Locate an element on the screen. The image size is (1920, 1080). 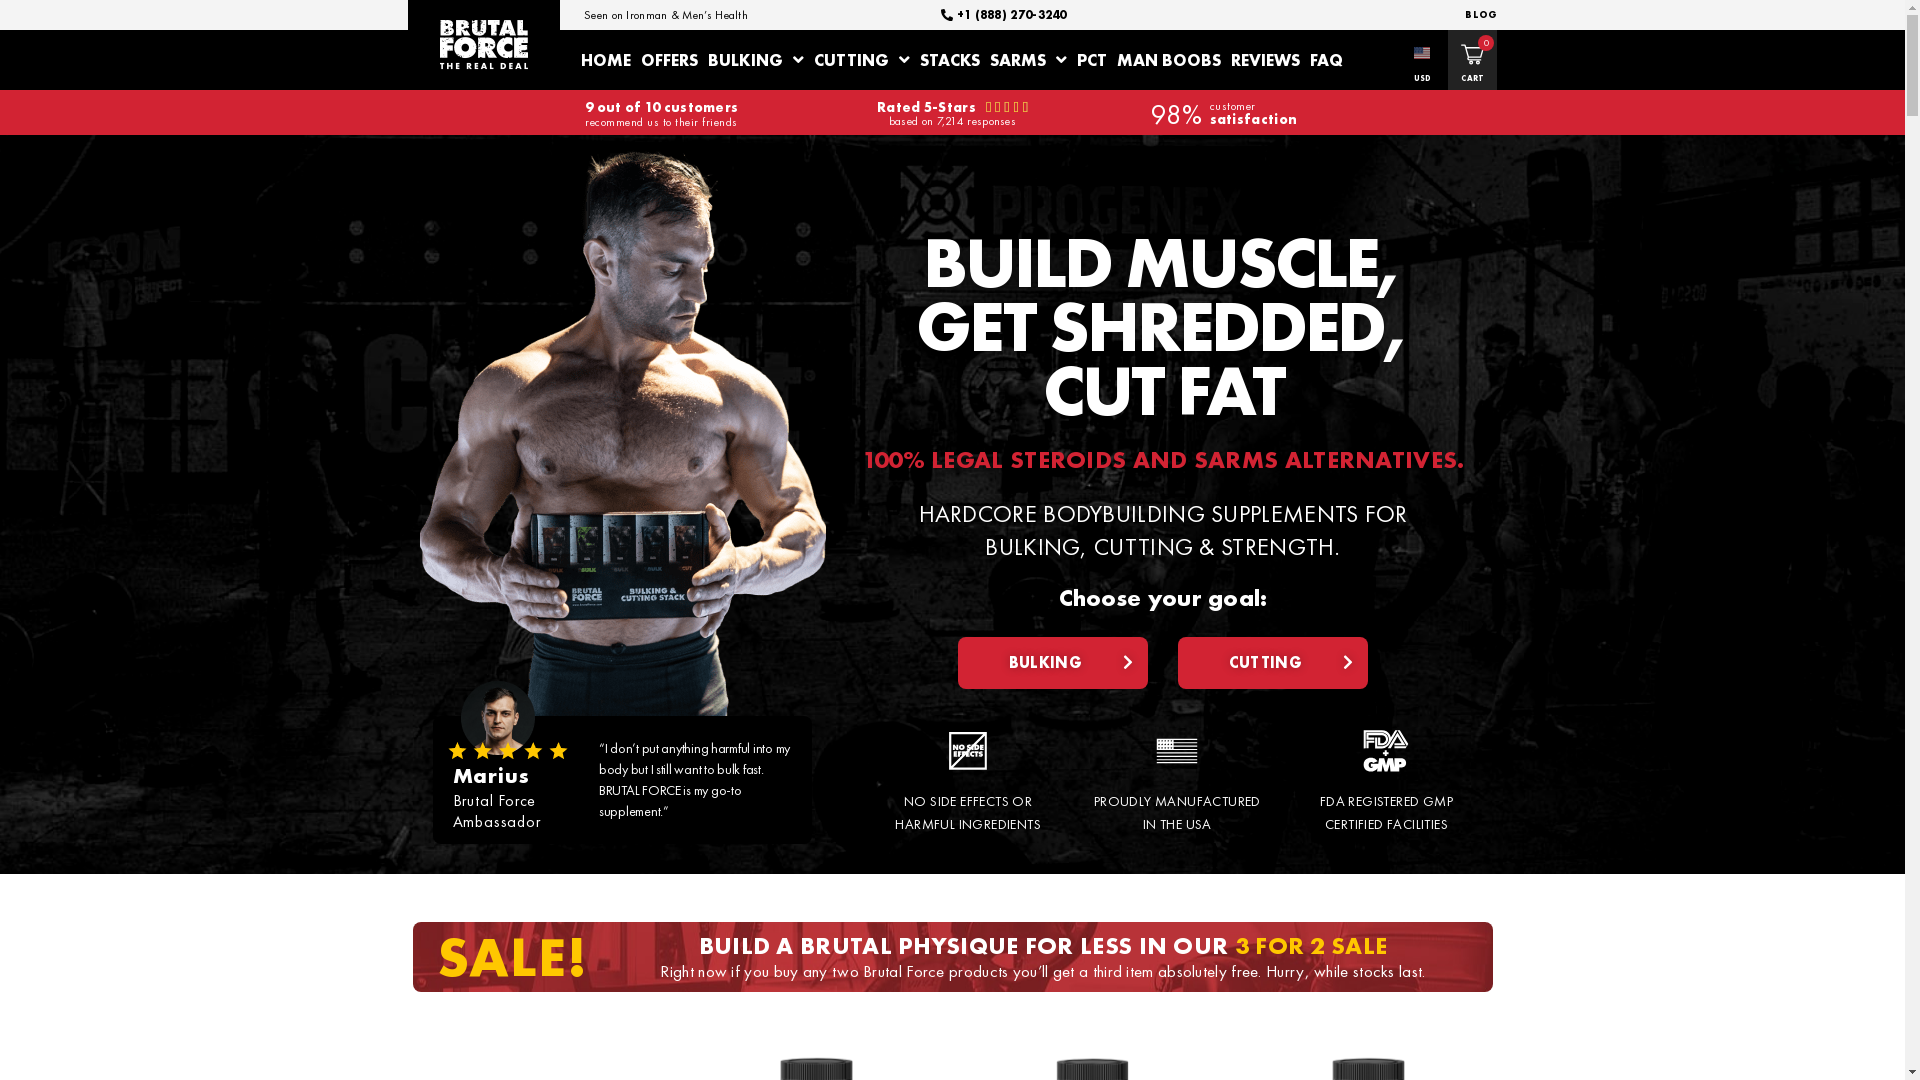
REVIEWS is located at coordinates (1266, 60).